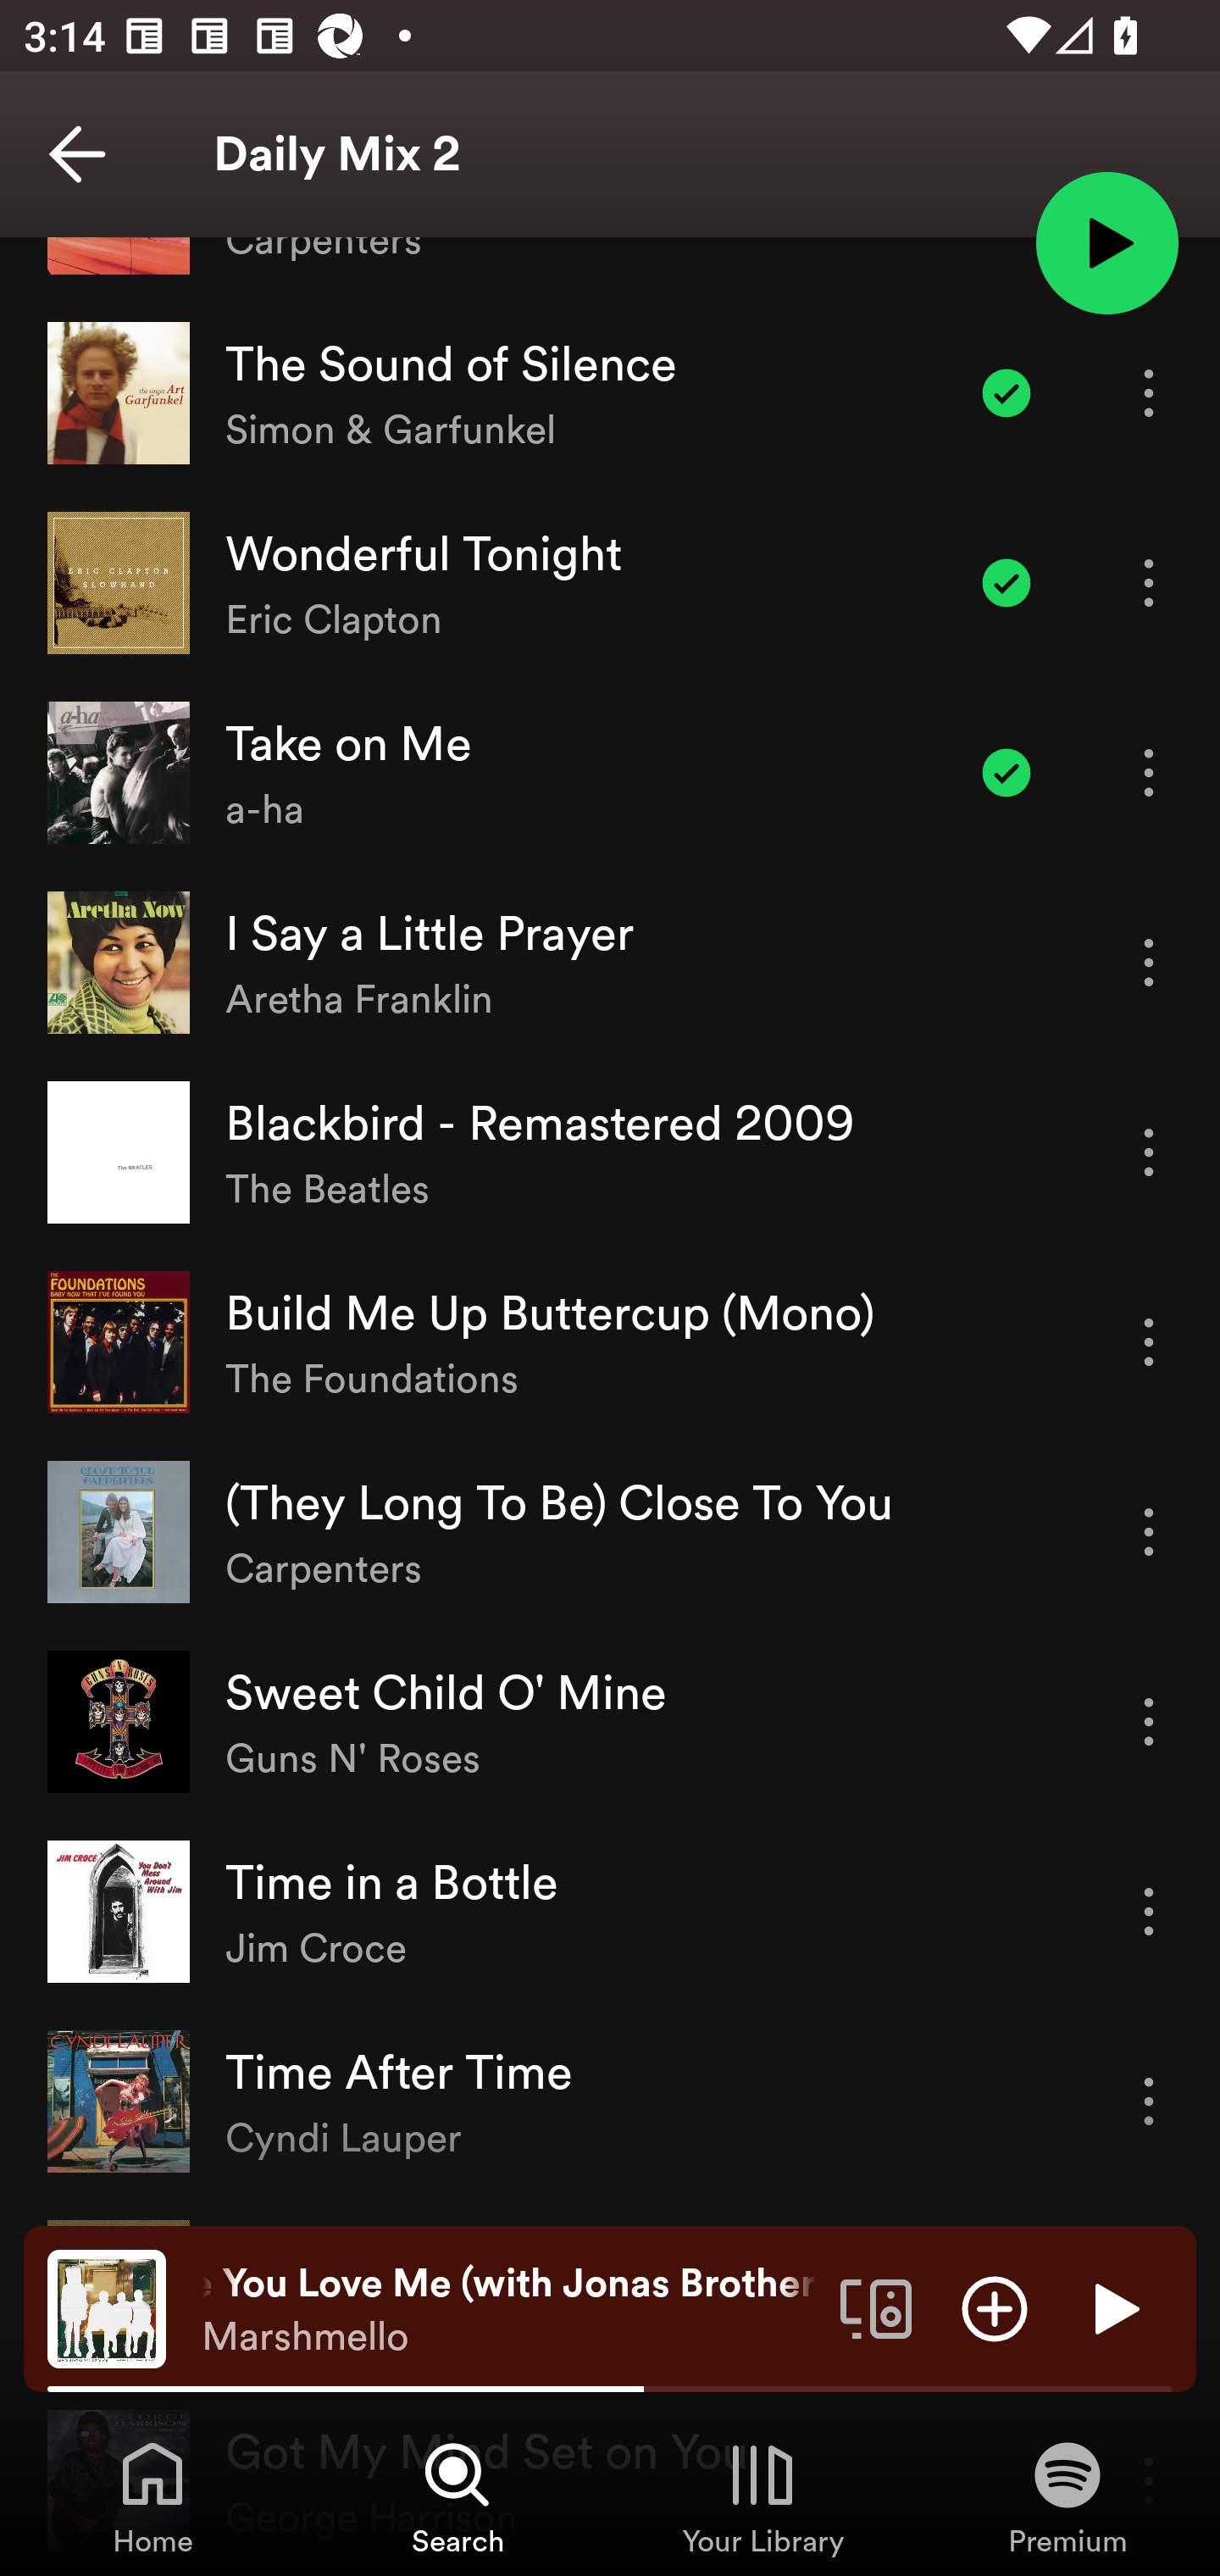 The image size is (1220, 2576). What do you see at coordinates (1149, 1341) in the screenshot?
I see `More options for song Build Me Up Buttercup (Mono)` at bounding box center [1149, 1341].